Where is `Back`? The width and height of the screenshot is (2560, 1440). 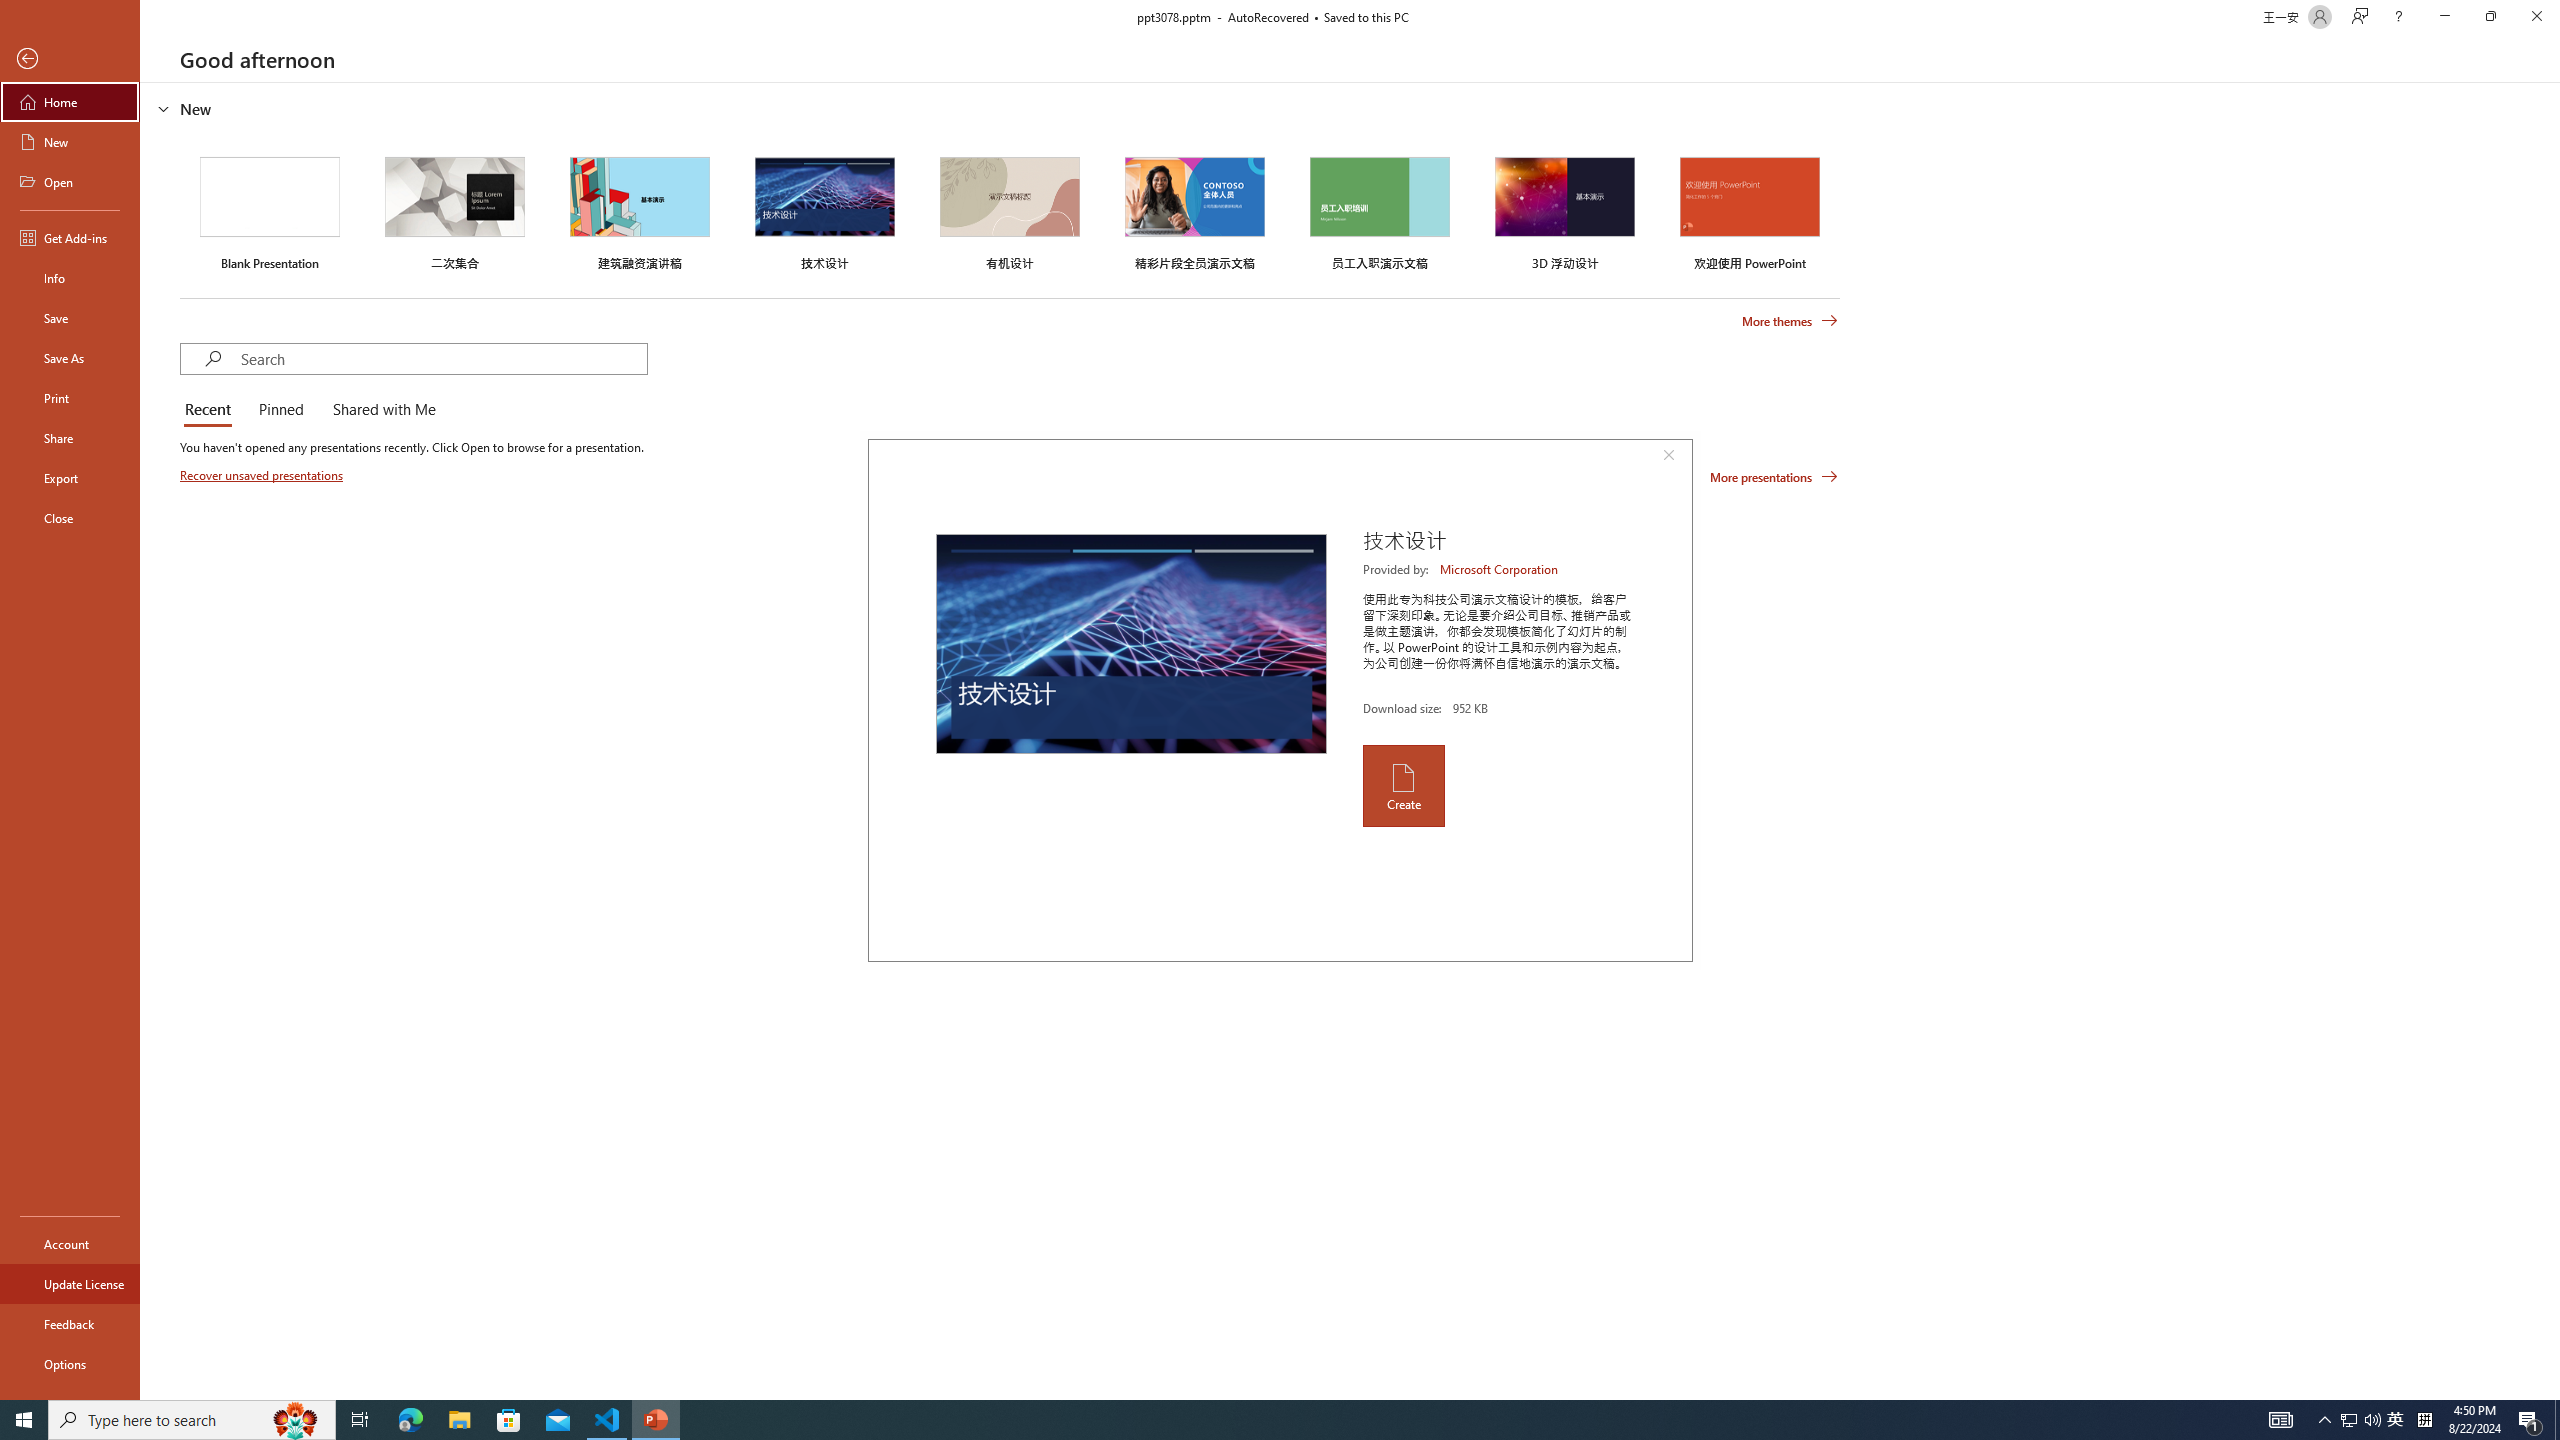
Back is located at coordinates (70, 60).